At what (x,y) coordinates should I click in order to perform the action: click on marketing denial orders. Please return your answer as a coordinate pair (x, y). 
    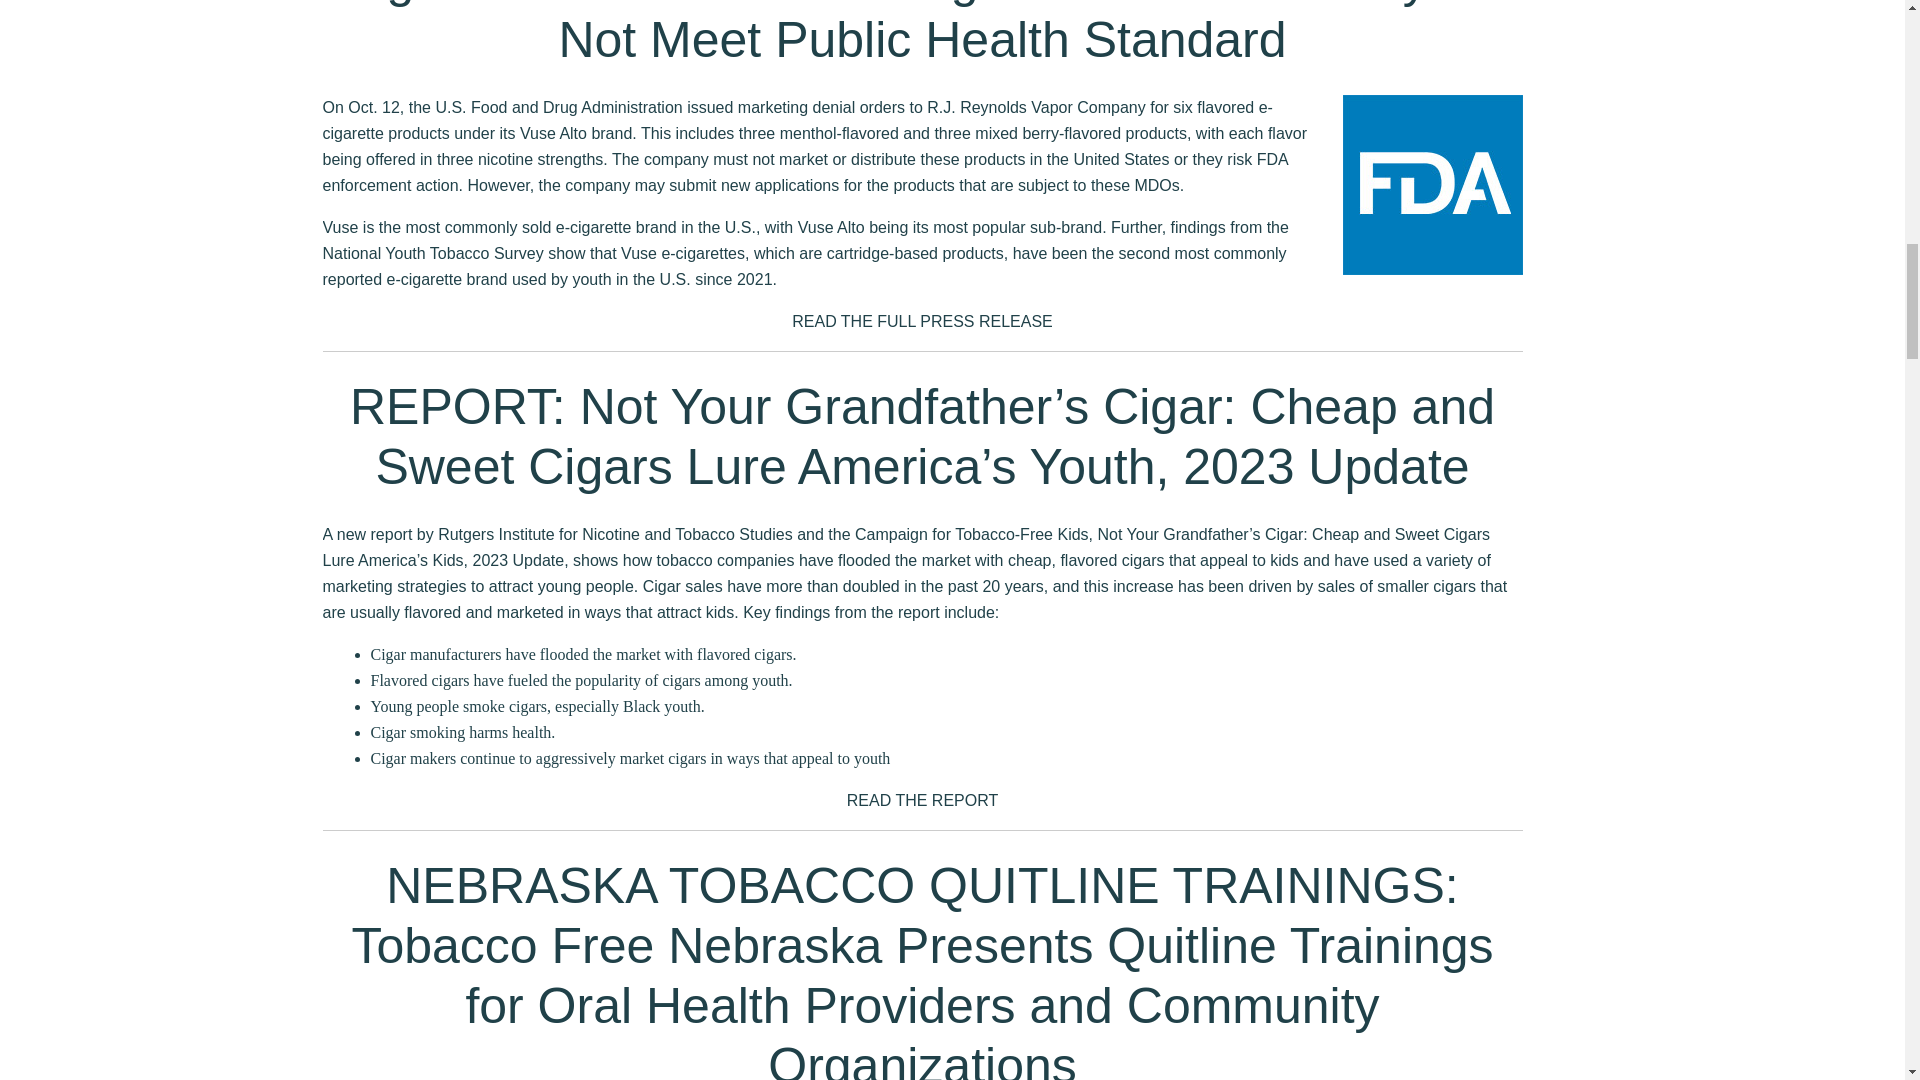
    Looking at the image, I should click on (820, 107).